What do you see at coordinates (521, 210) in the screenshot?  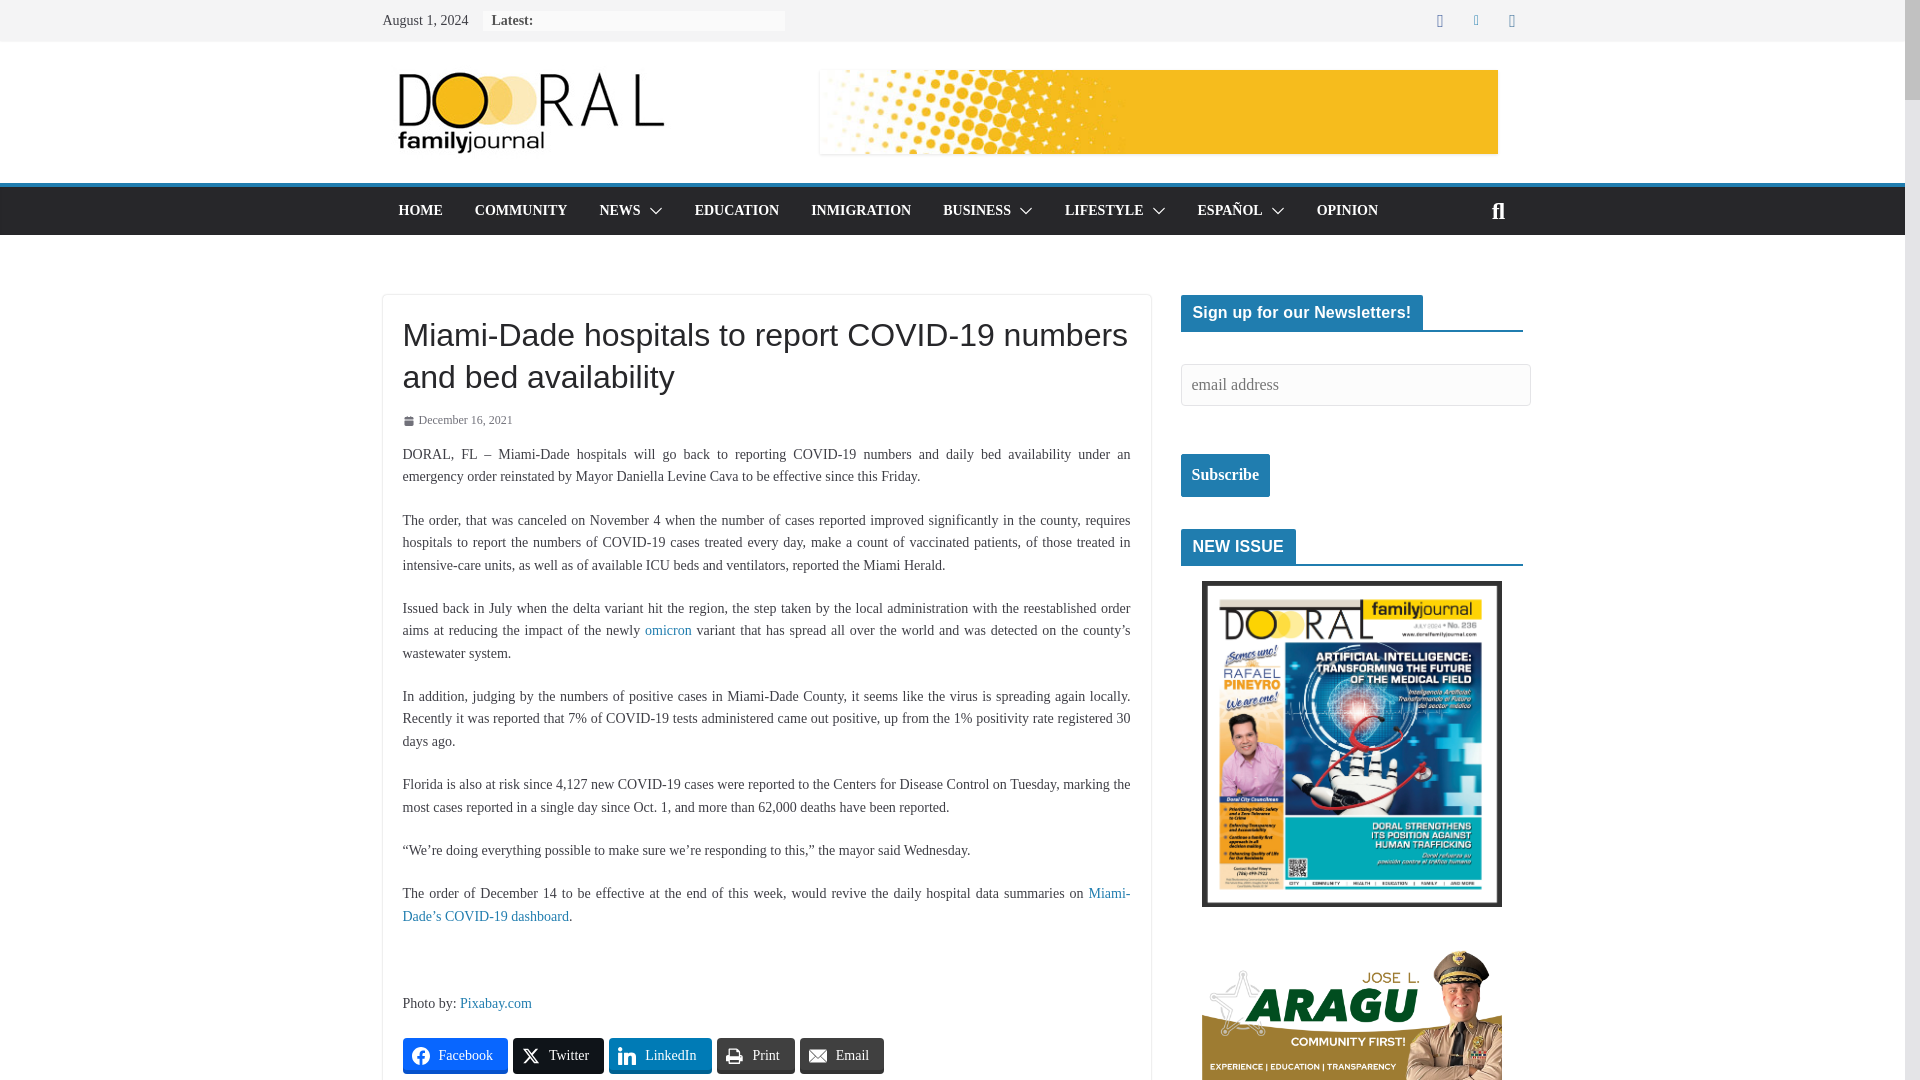 I see `COMMUNITY` at bounding box center [521, 210].